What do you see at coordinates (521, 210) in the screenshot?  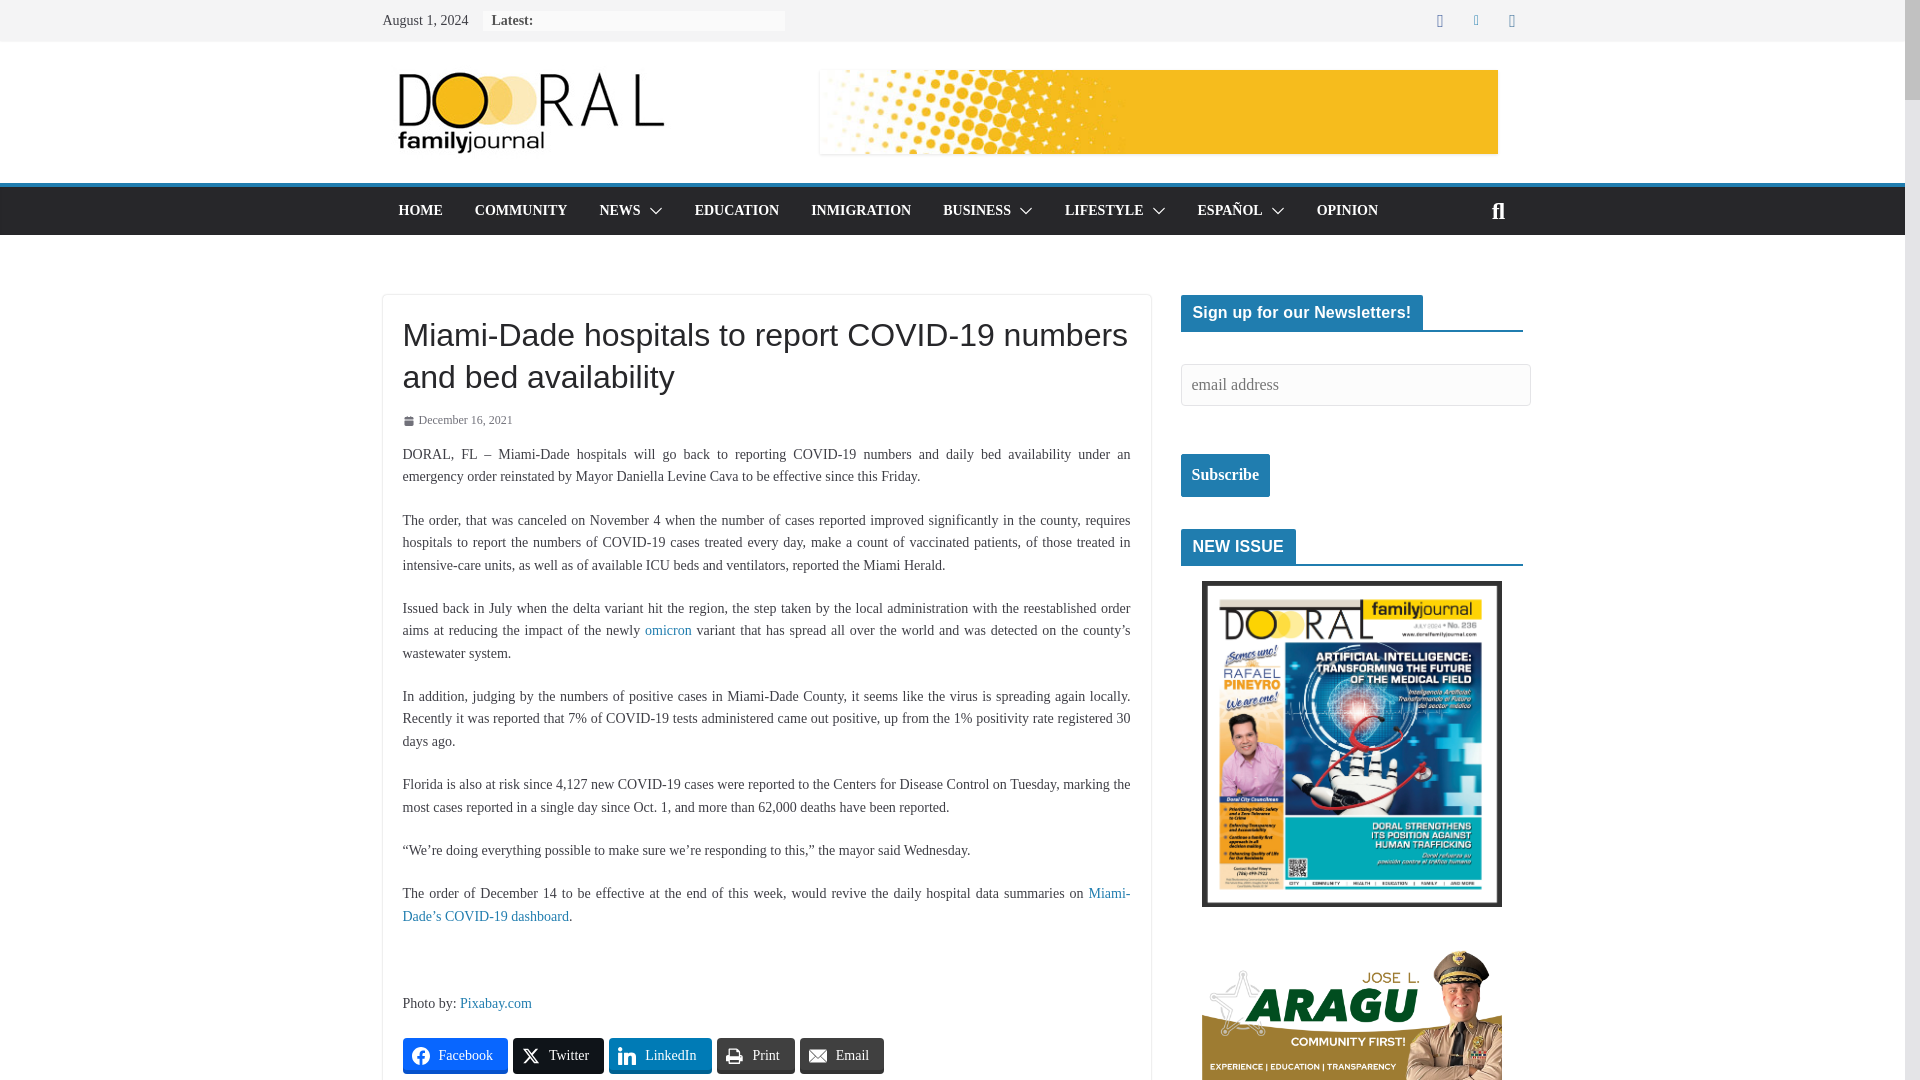 I see `COMMUNITY` at bounding box center [521, 210].